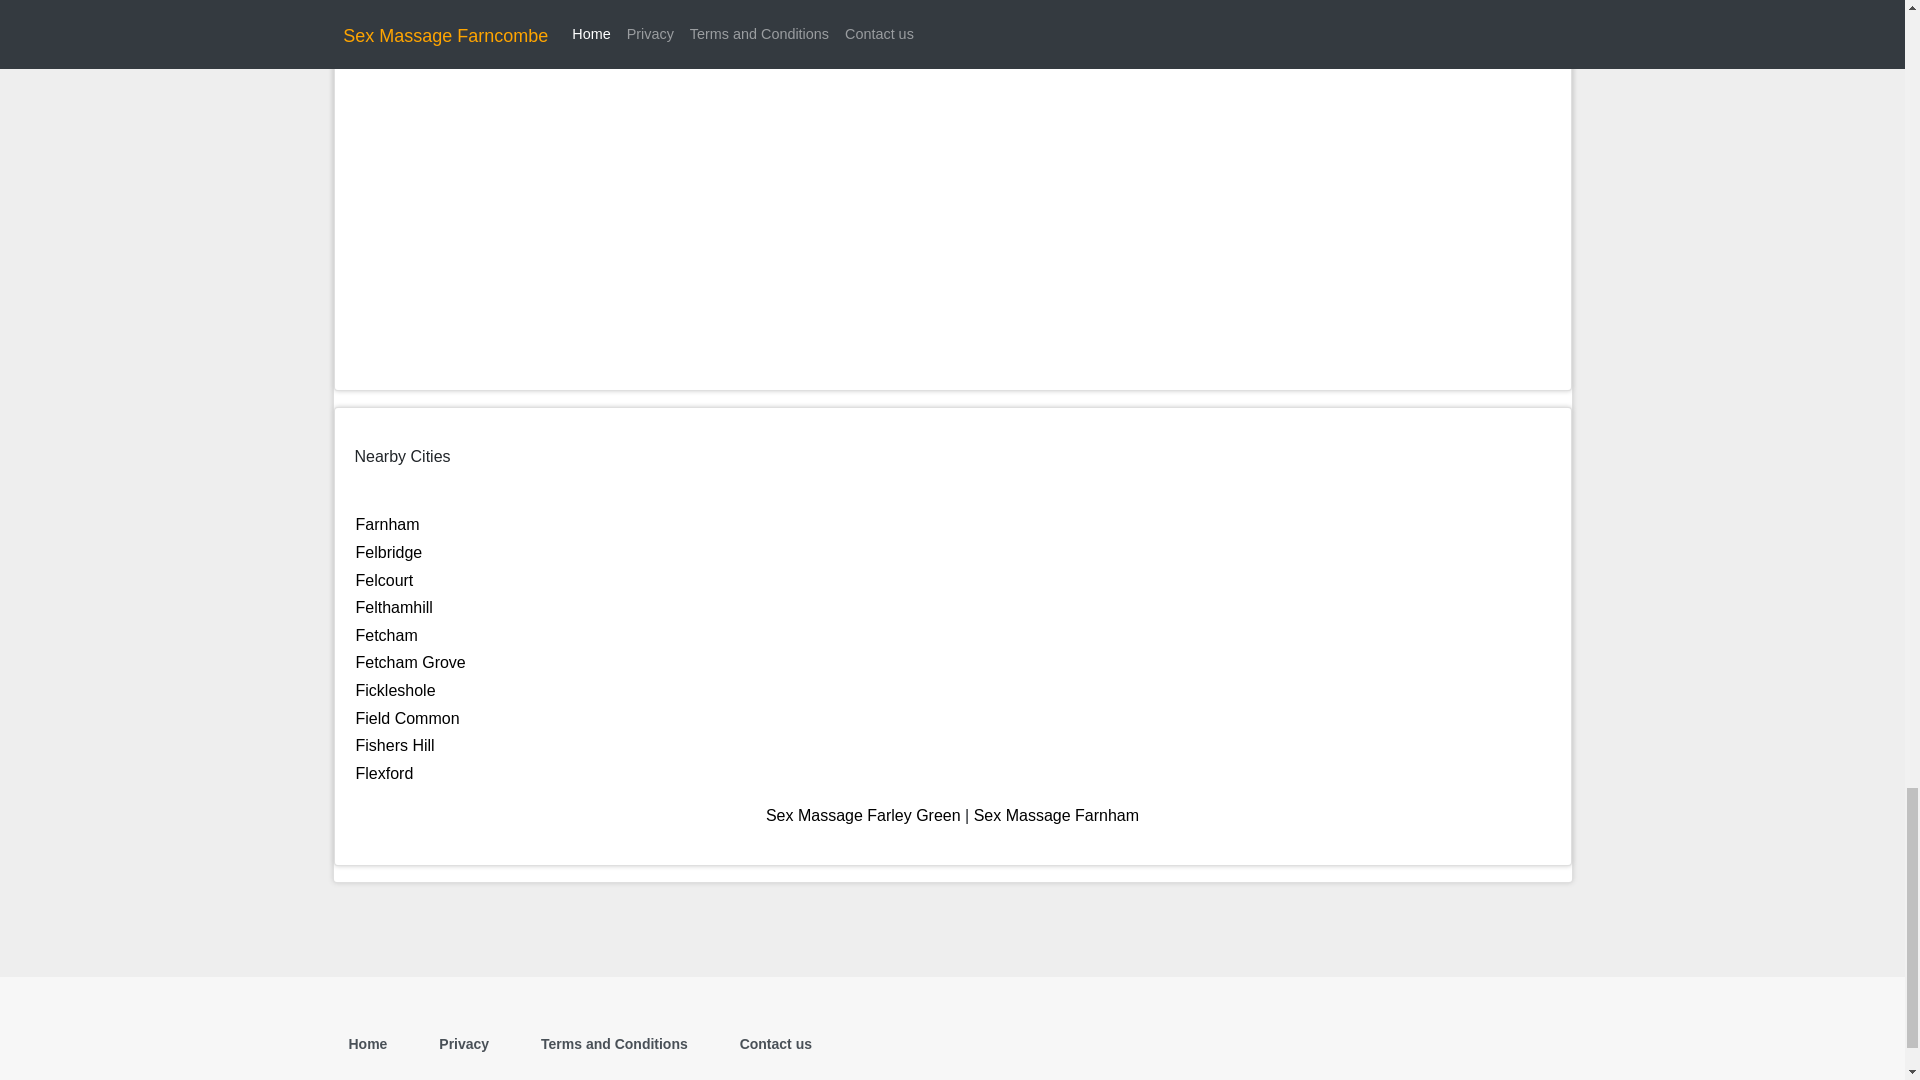 The height and width of the screenshot is (1080, 1920). Describe the element at coordinates (388, 524) in the screenshot. I see `Farnham` at that location.